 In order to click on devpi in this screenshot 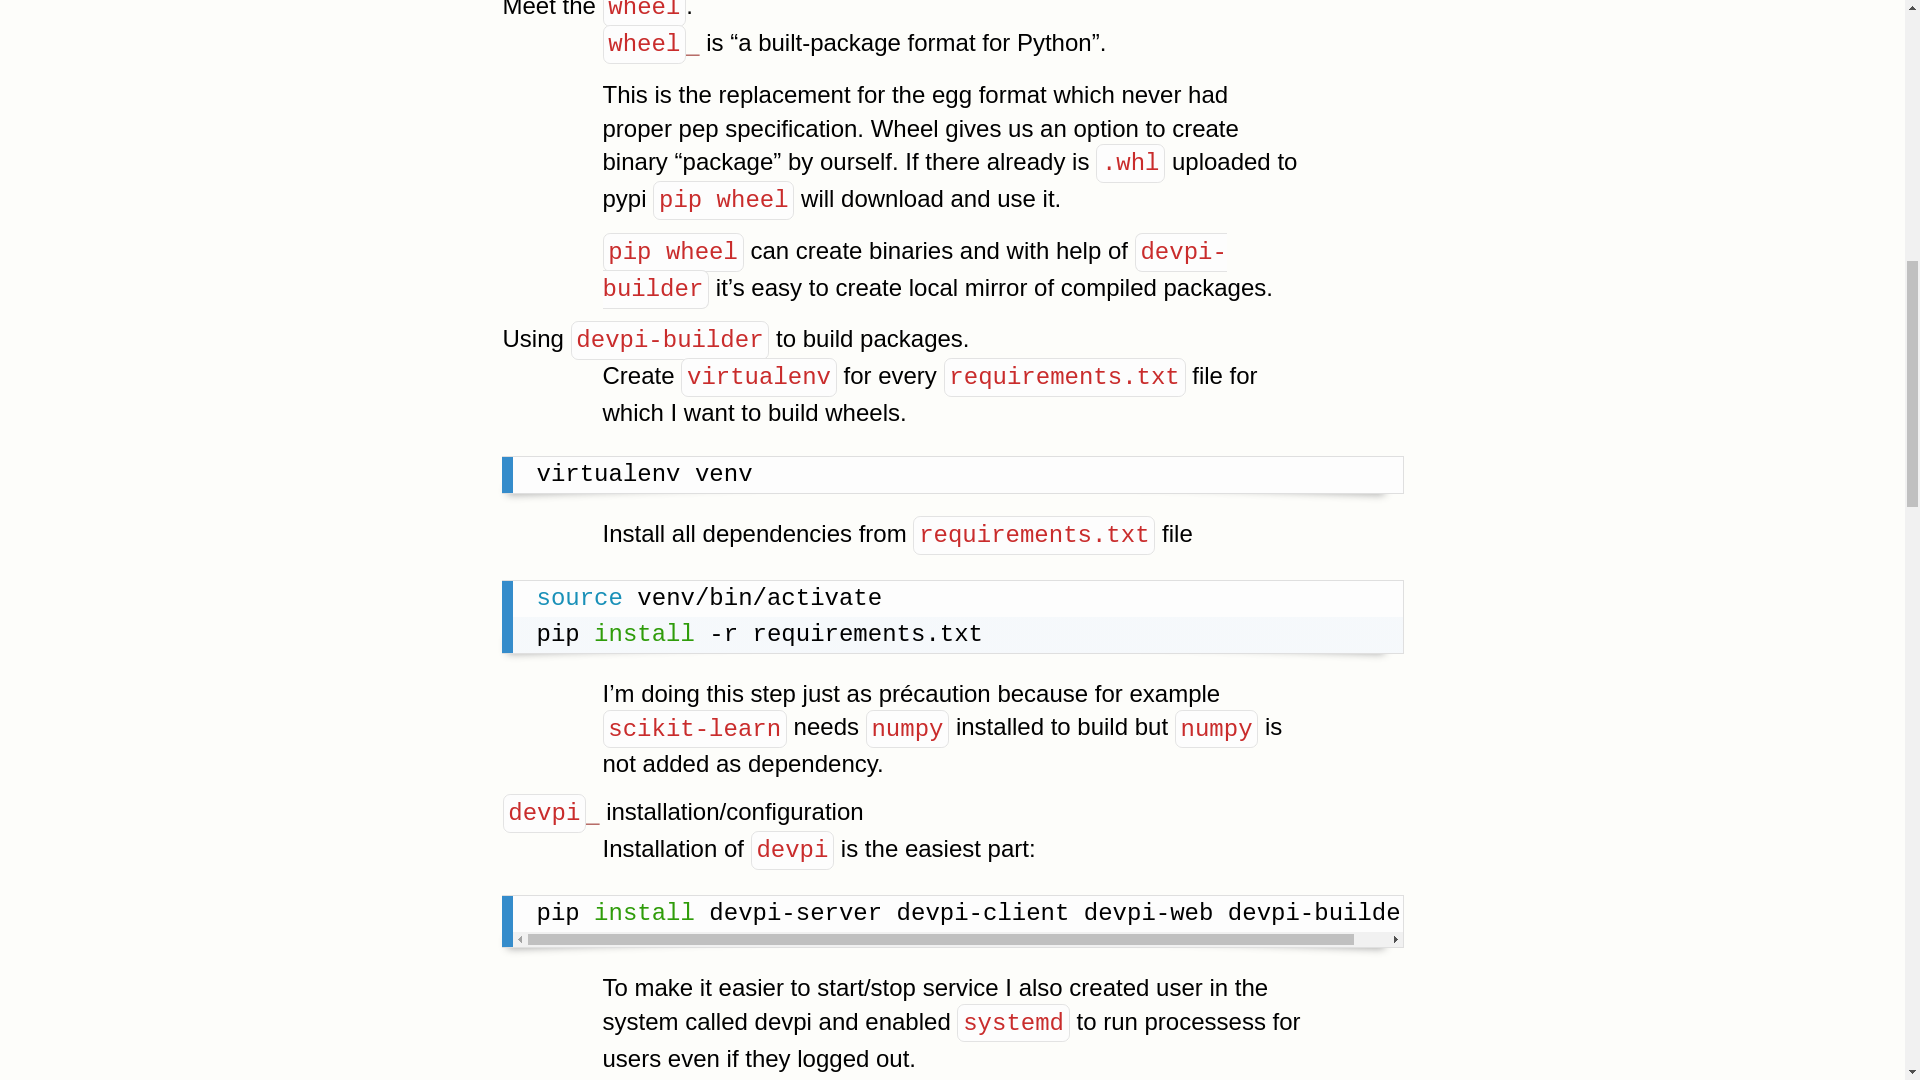, I will do `click(550, 812)`.